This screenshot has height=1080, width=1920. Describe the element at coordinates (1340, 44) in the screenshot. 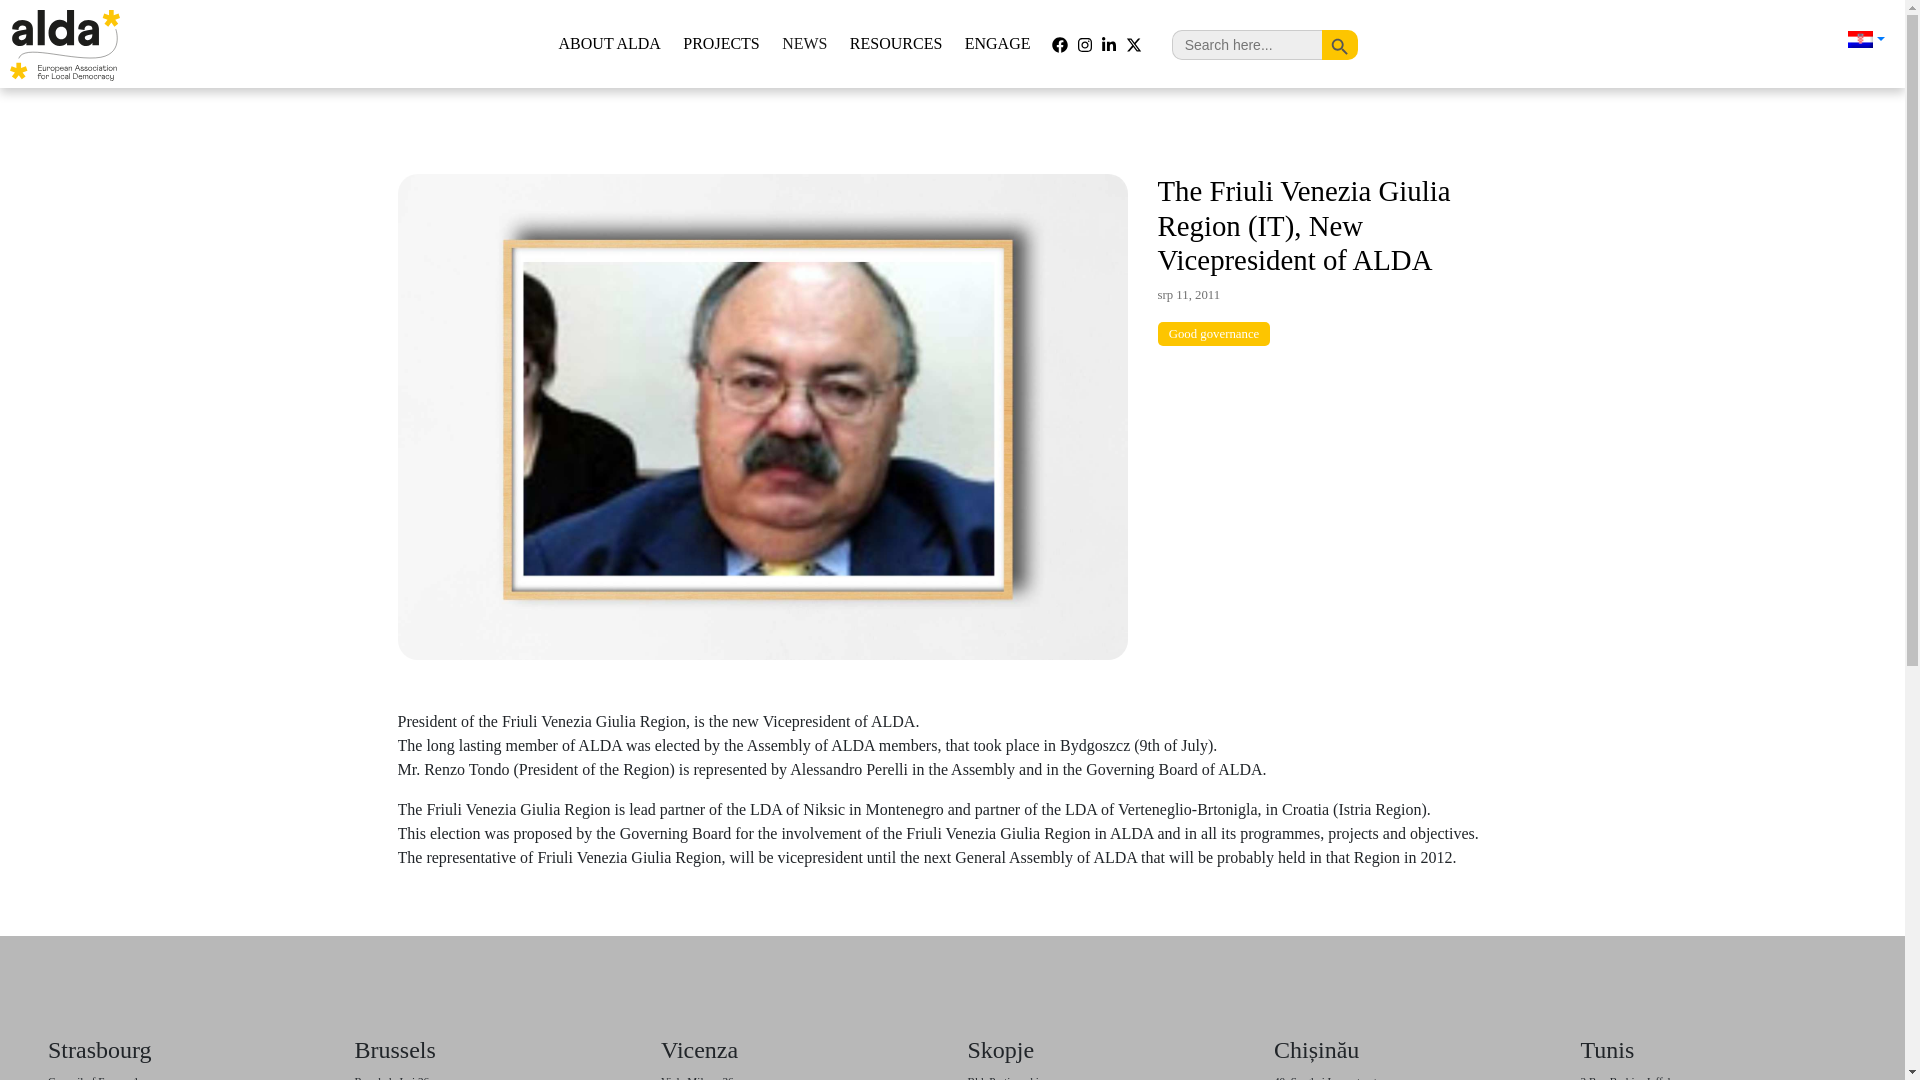

I see `Search Button` at that location.